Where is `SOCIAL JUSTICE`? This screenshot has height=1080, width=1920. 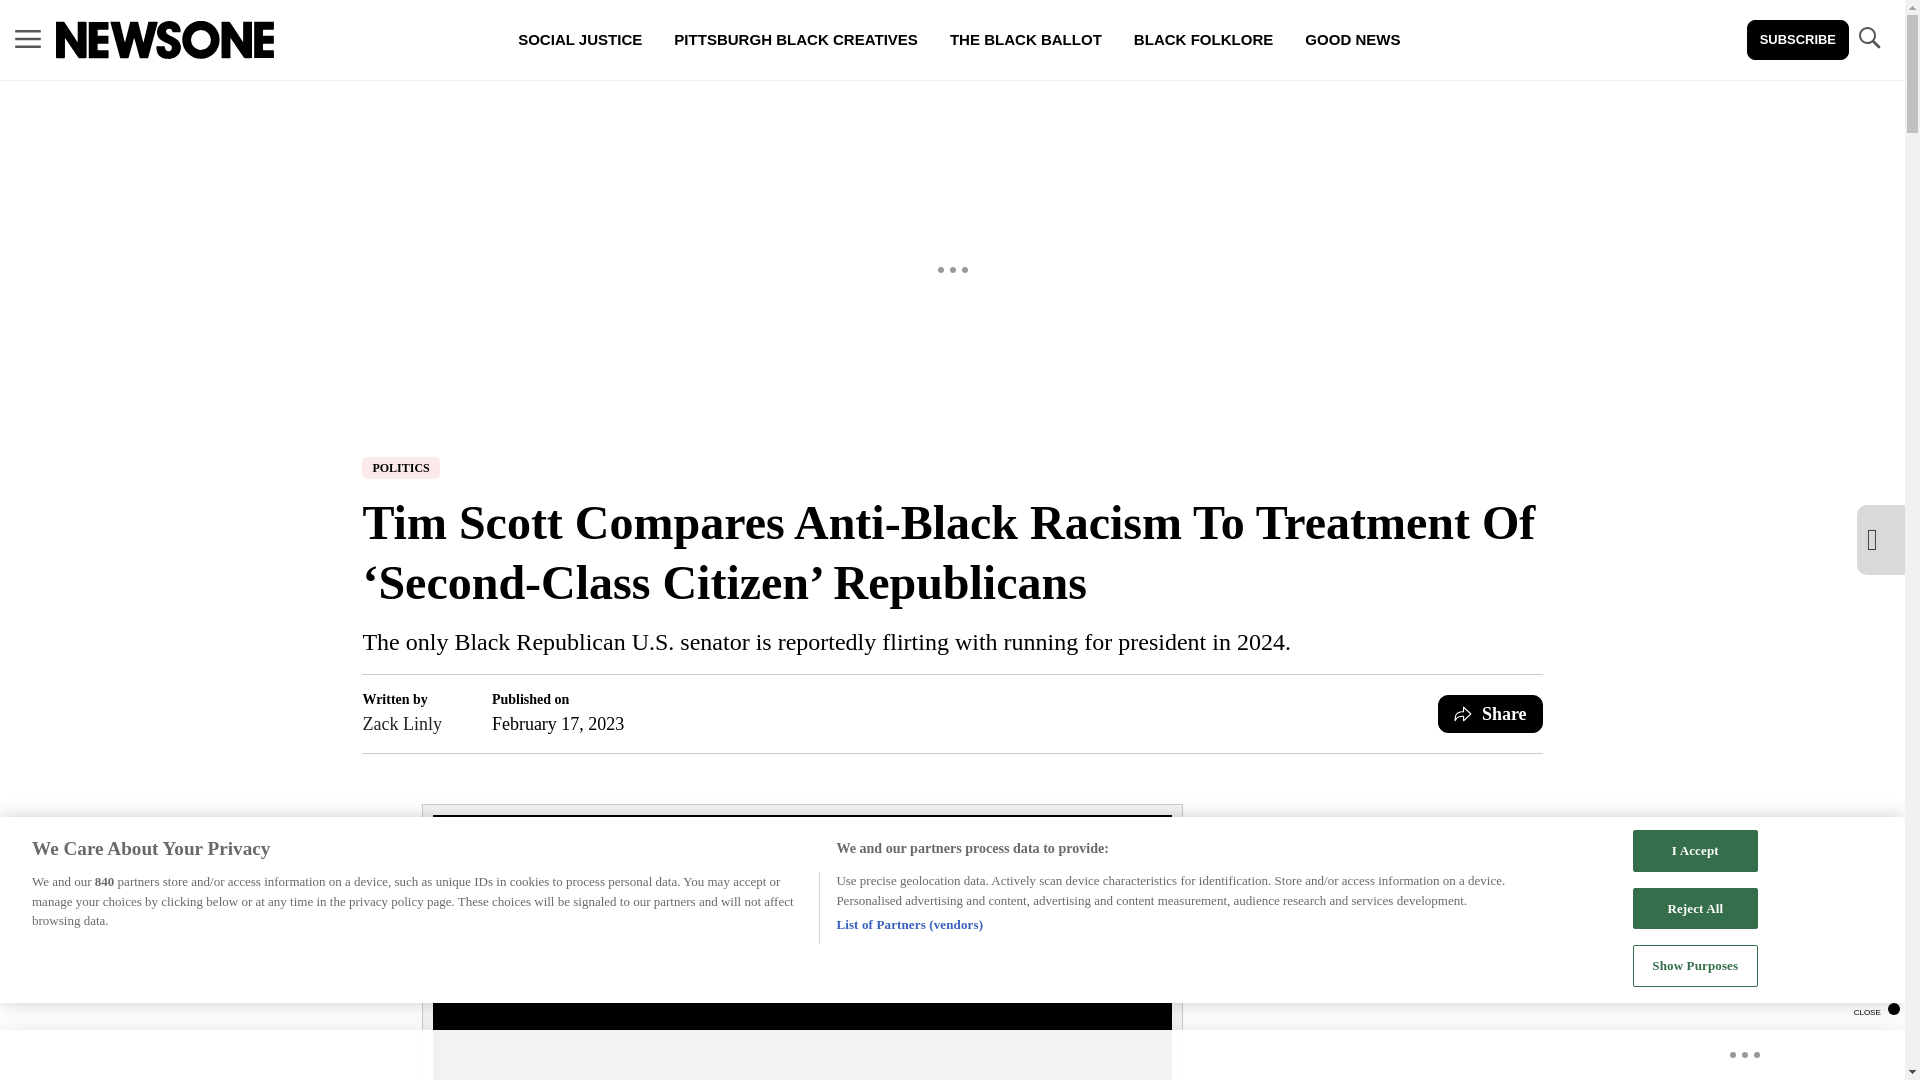
SOCIAL JUSTICE is located at coordinates (580, 40).